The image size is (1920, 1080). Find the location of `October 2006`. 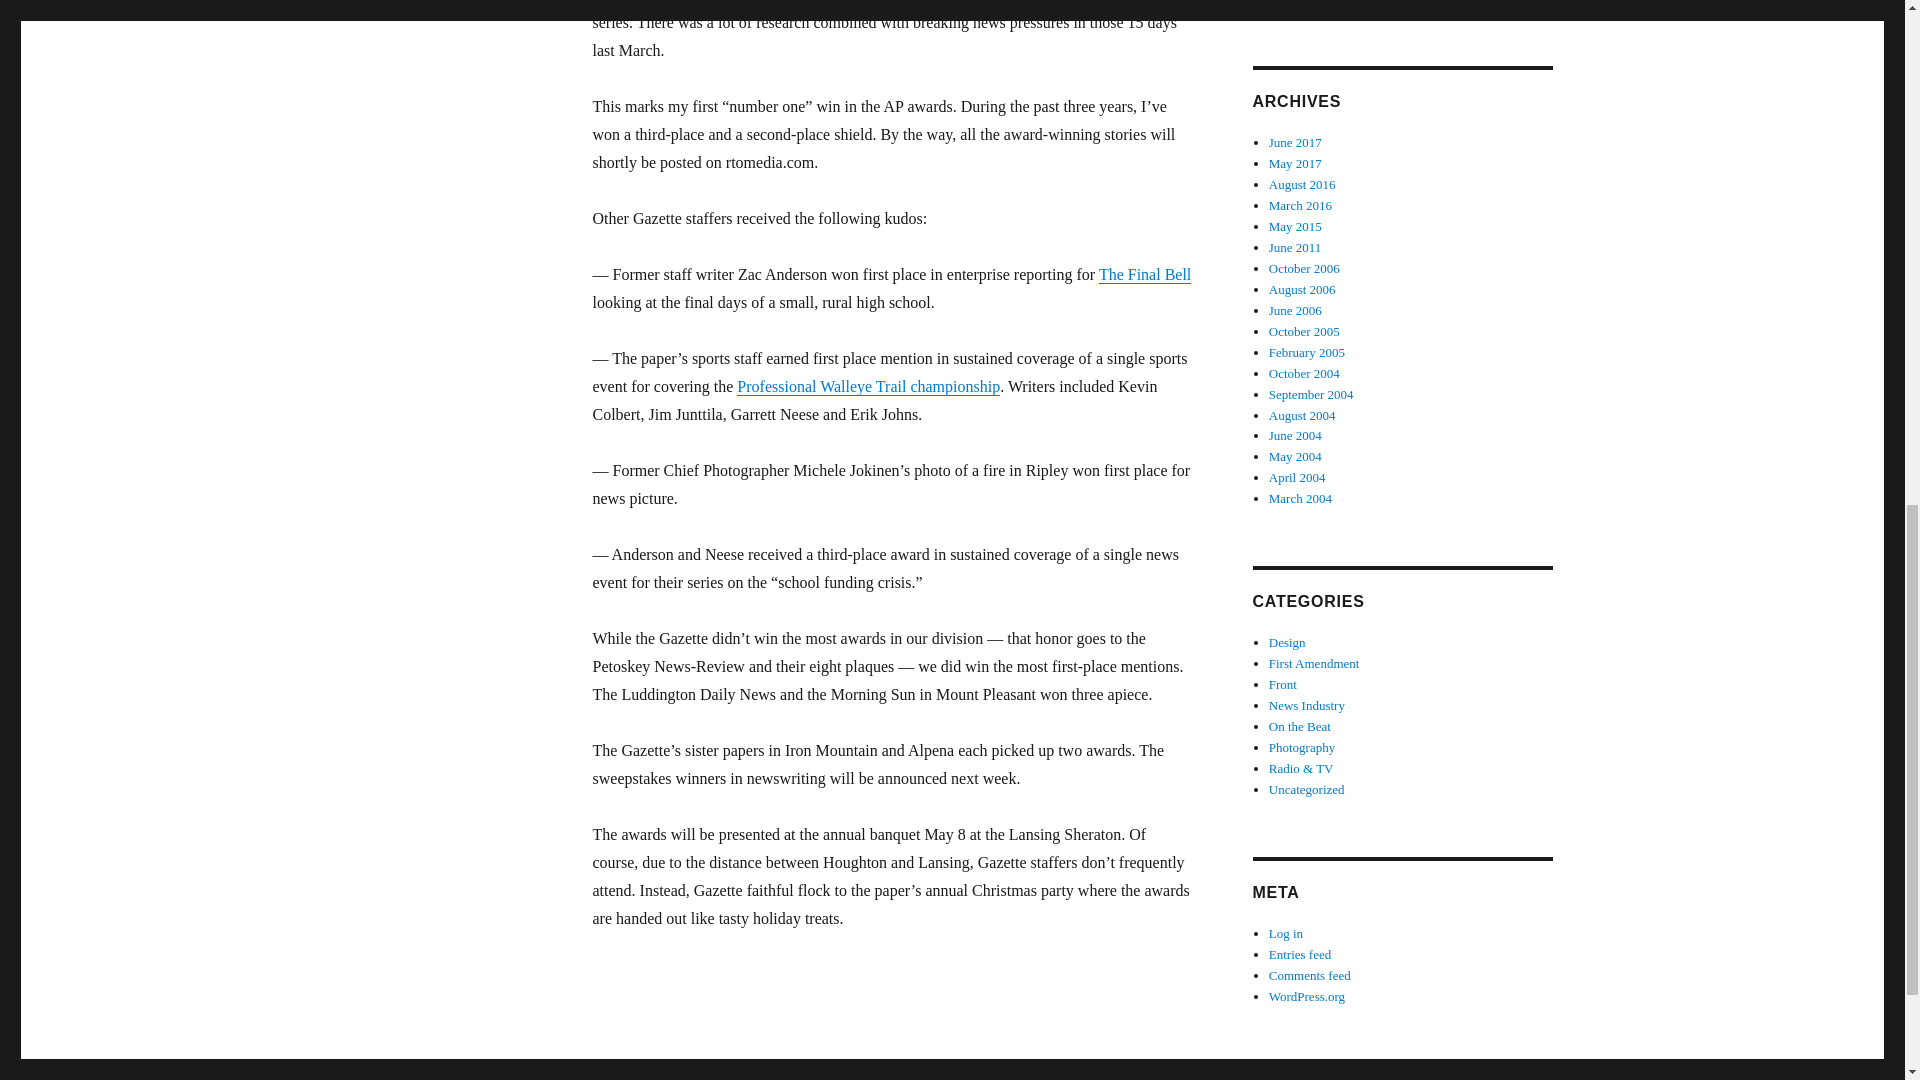

October 2006 is located at coordinates (1304, 268).